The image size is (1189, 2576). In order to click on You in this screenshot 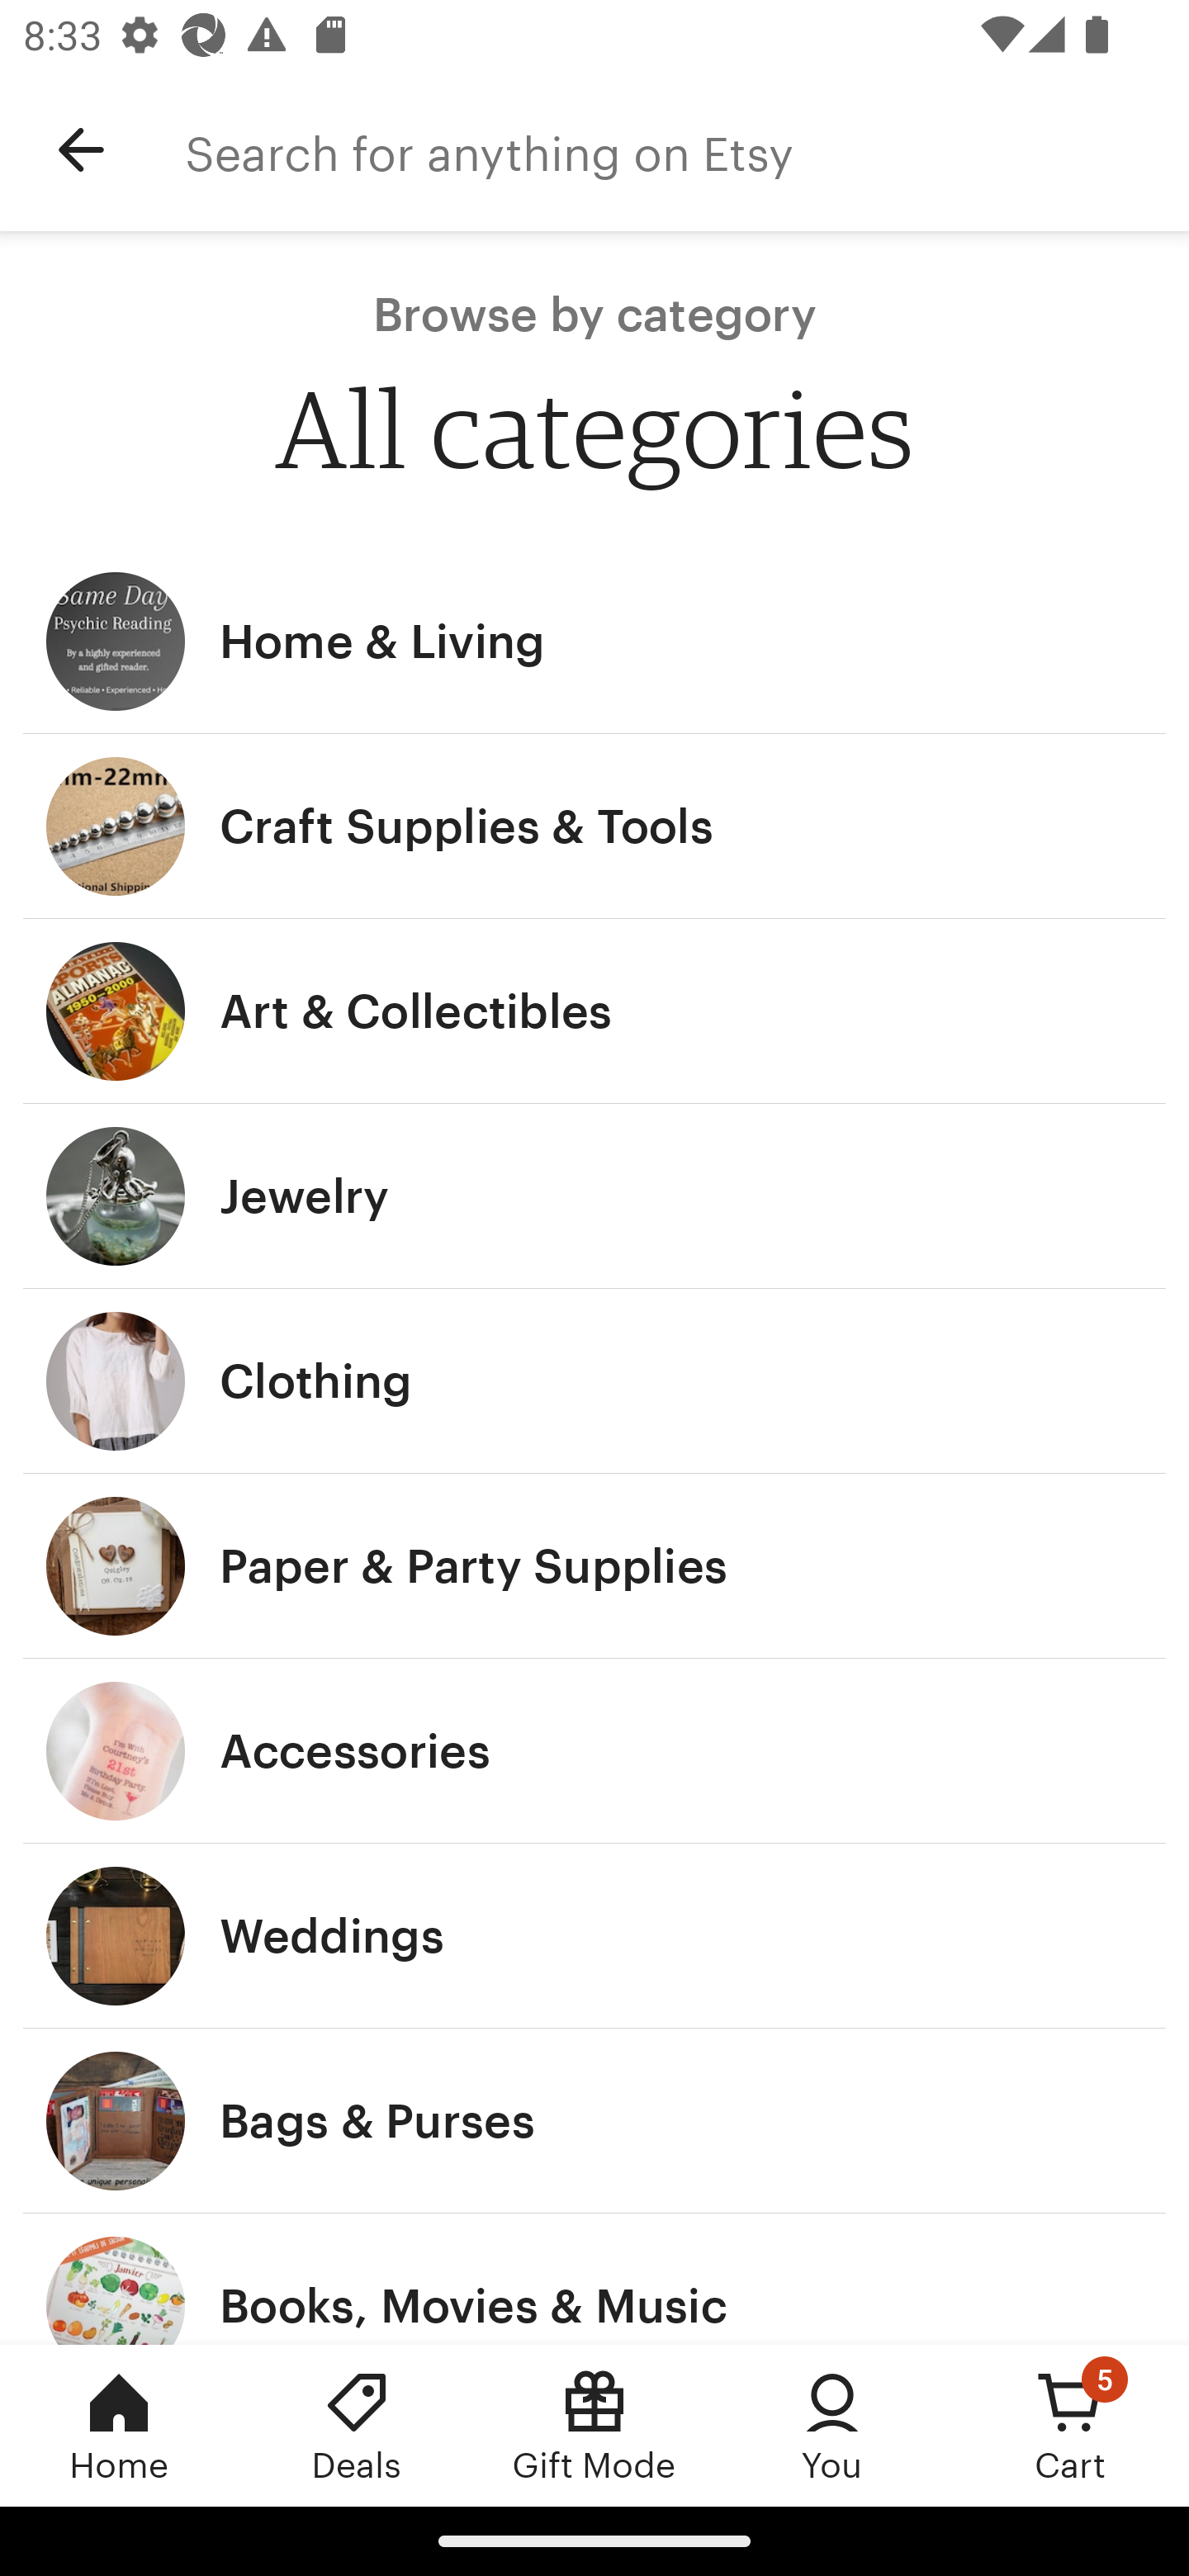, I will do `click(832, 2425)`.